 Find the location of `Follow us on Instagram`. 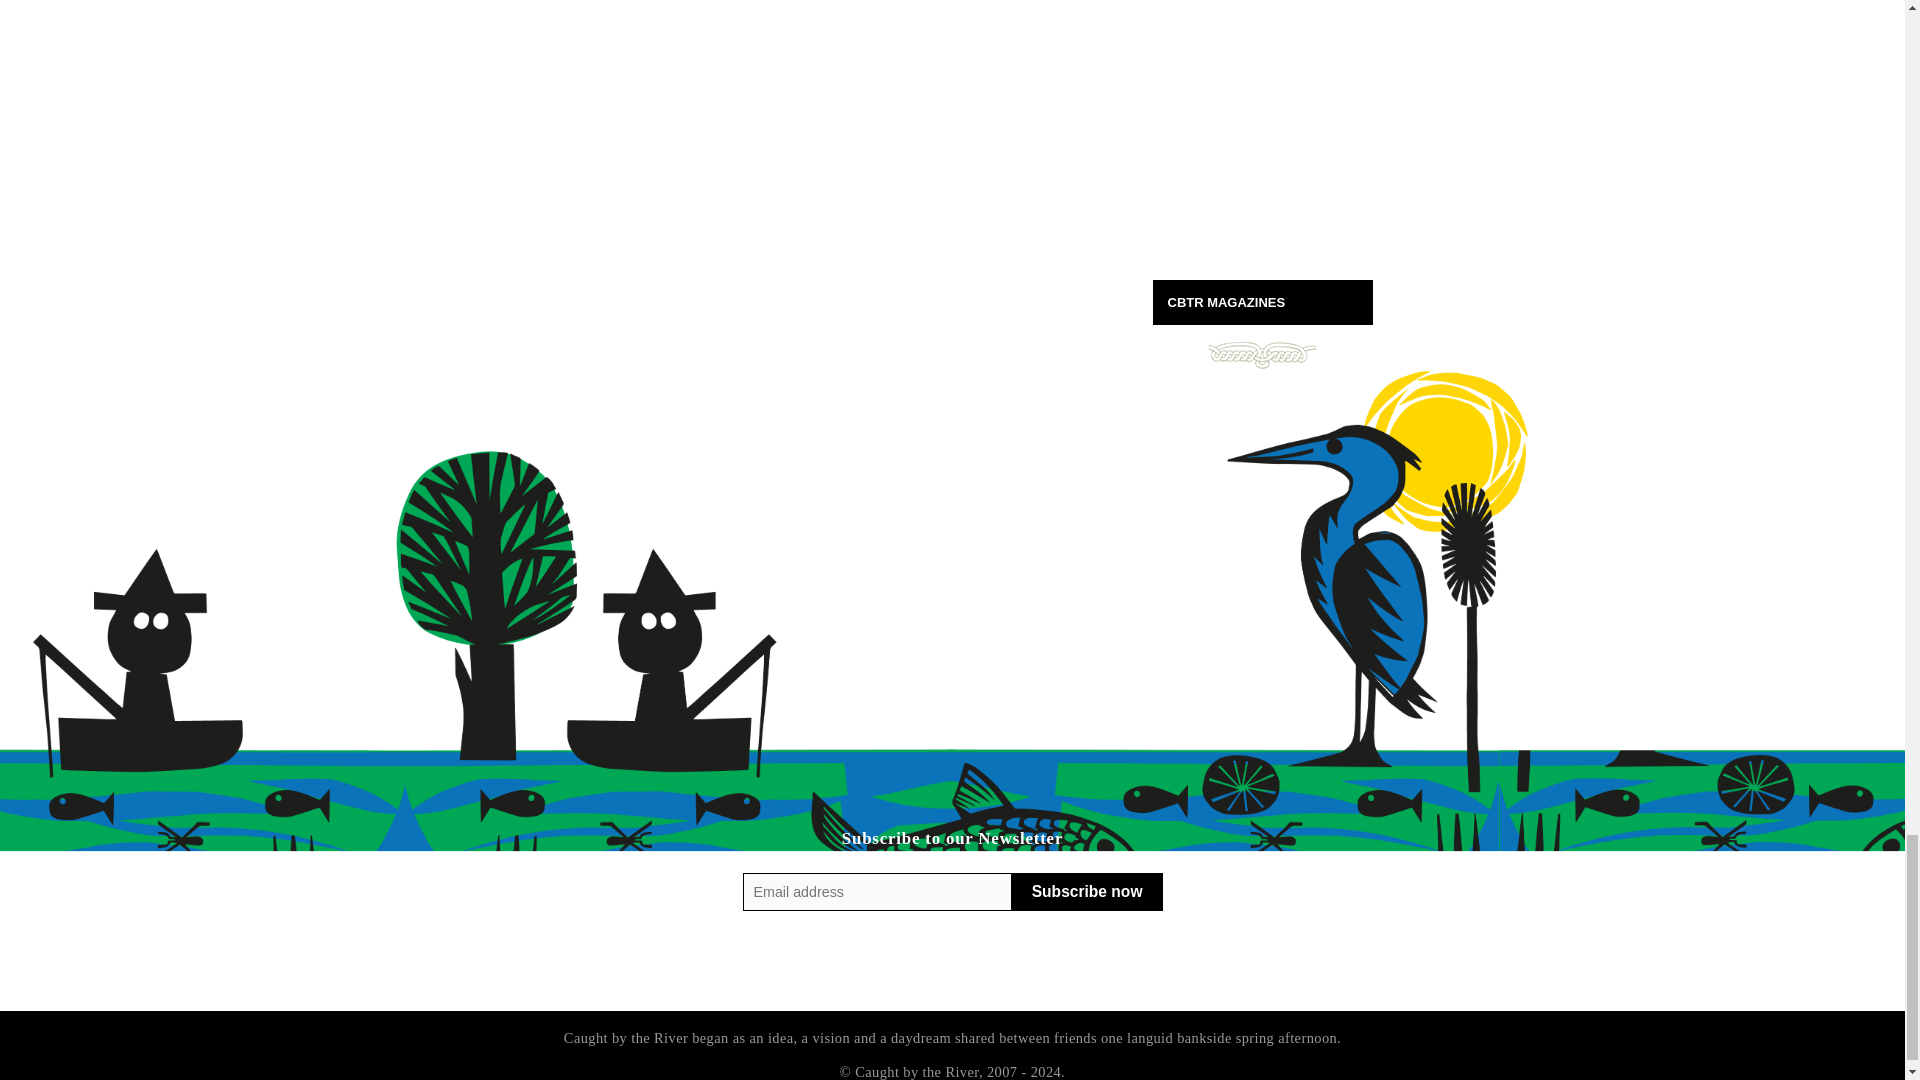

Follow us on Instagram is located at coordinates (892, 961).